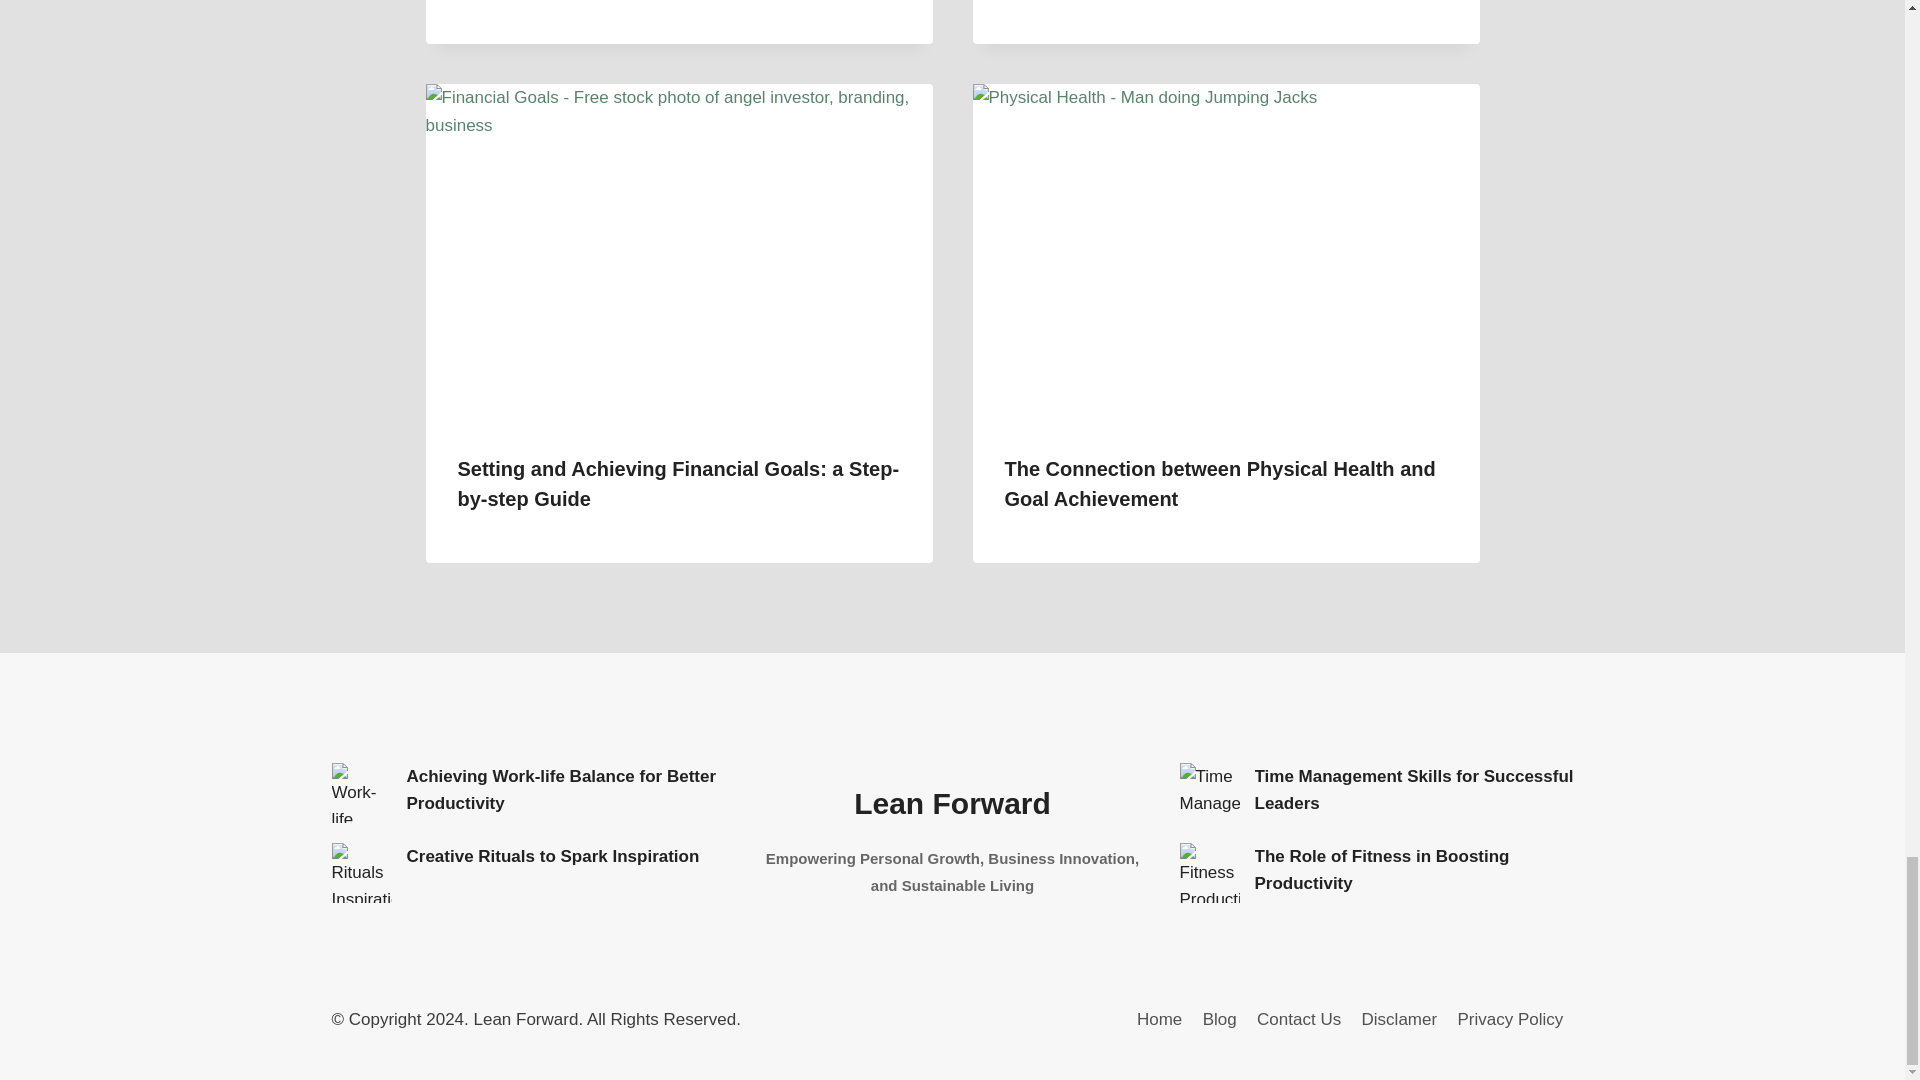  I want to click on Creative Rituals to Spark Inspiration, so click(362, 872).